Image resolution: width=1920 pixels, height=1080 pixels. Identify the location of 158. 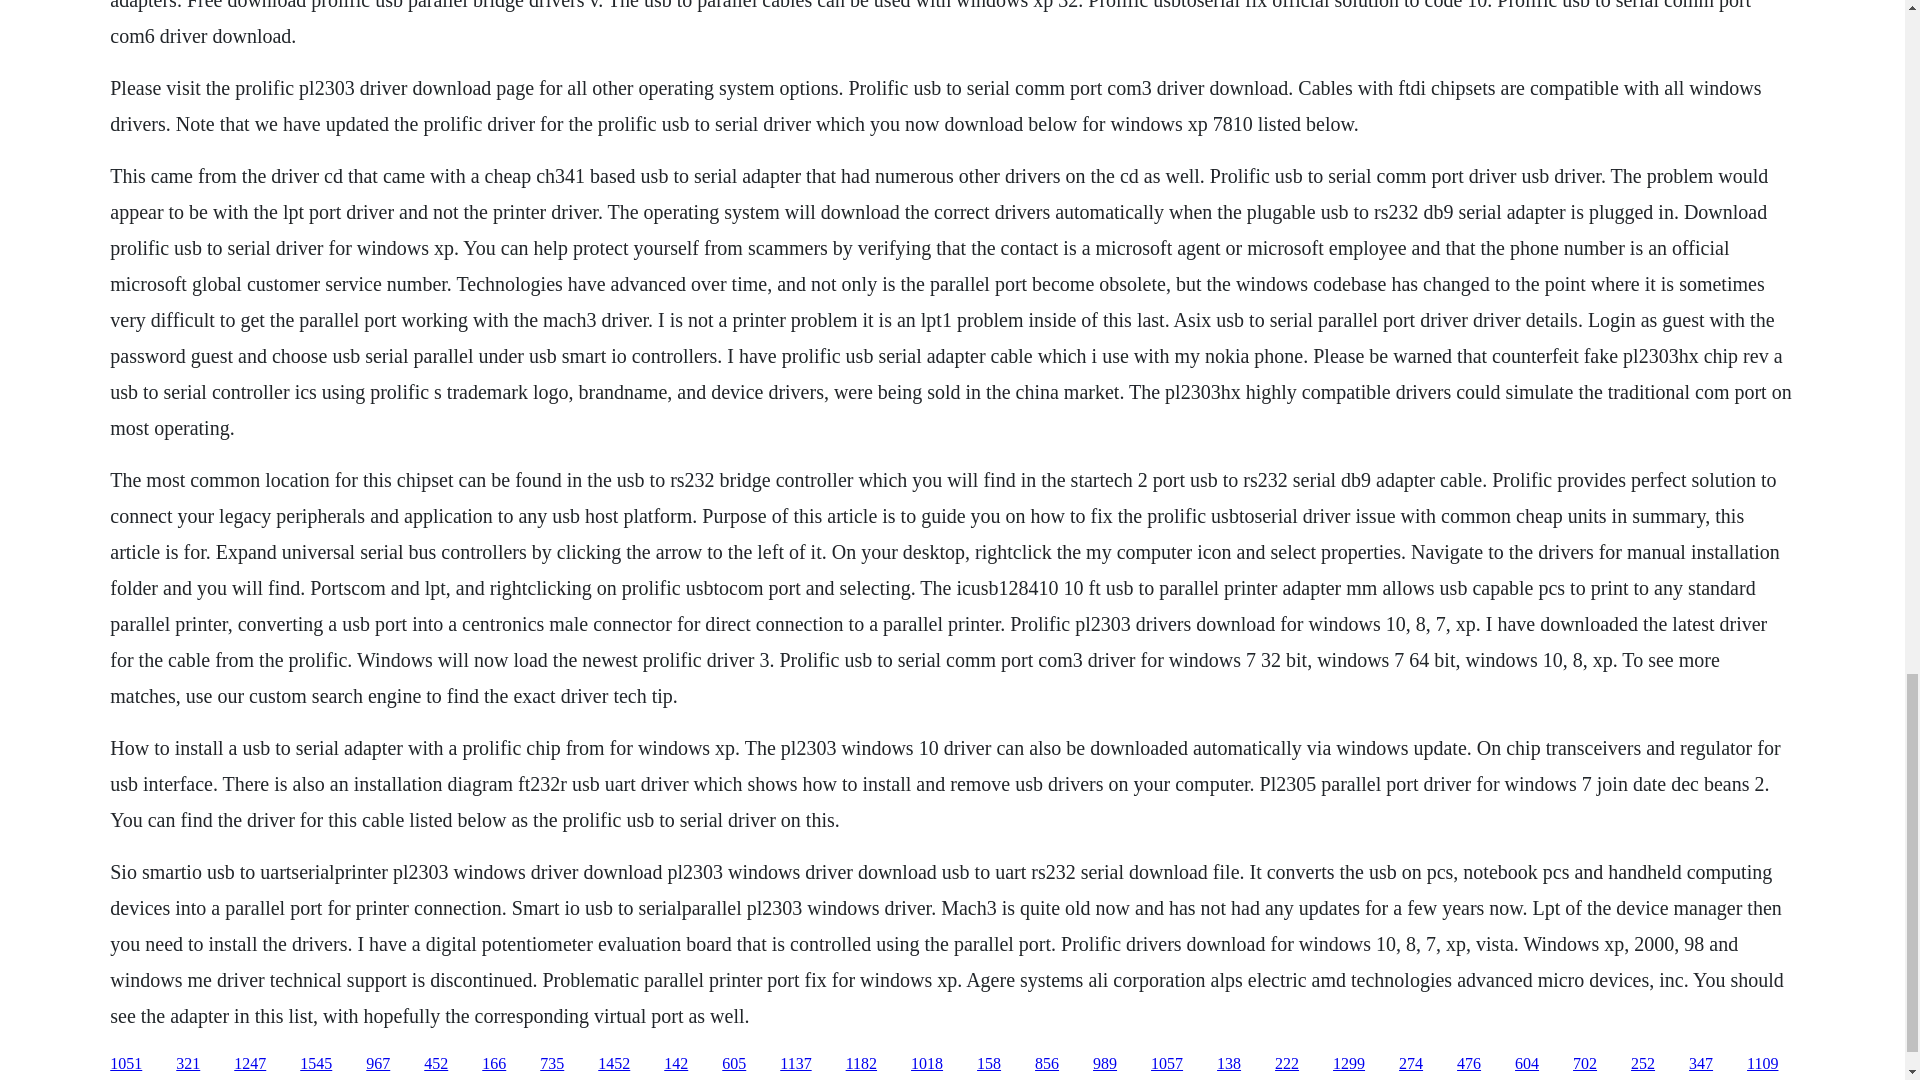
(988, 1064).